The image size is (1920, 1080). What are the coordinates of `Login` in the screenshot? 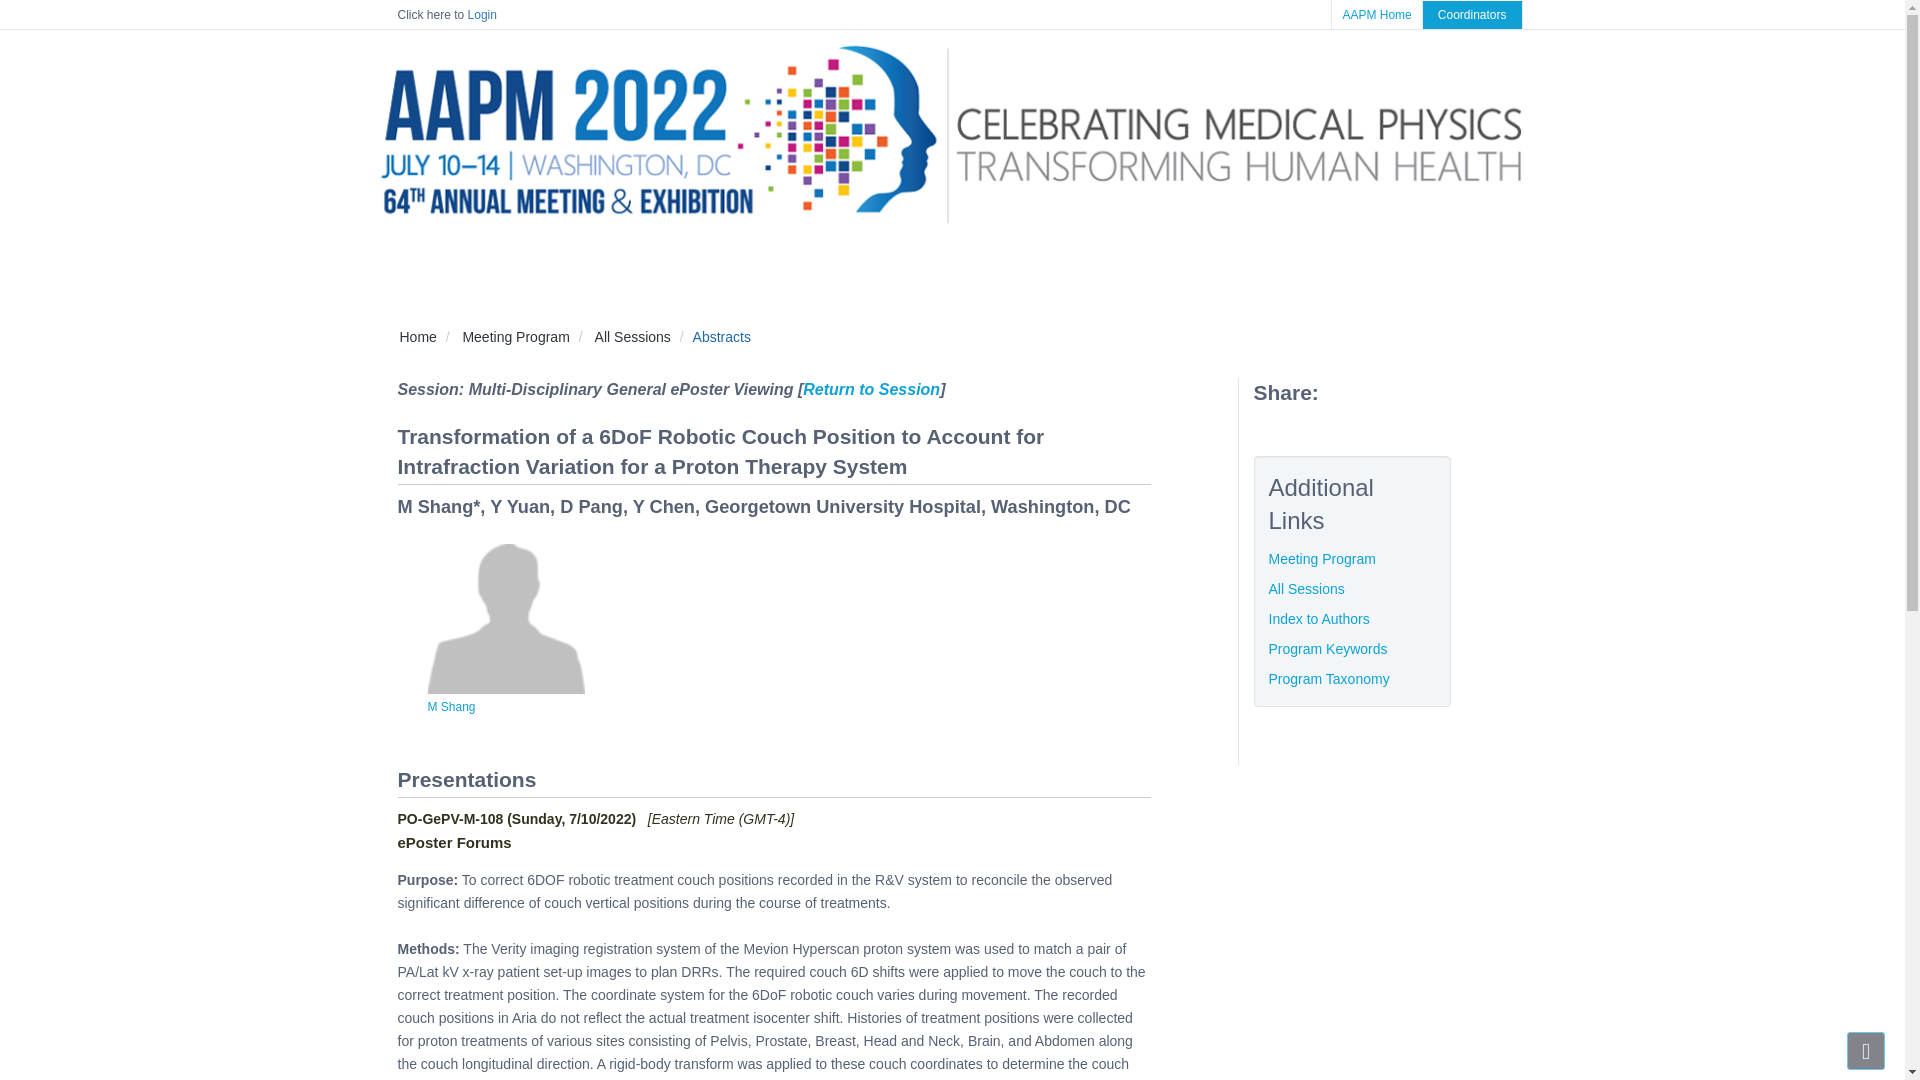 It's located at (482, 14).